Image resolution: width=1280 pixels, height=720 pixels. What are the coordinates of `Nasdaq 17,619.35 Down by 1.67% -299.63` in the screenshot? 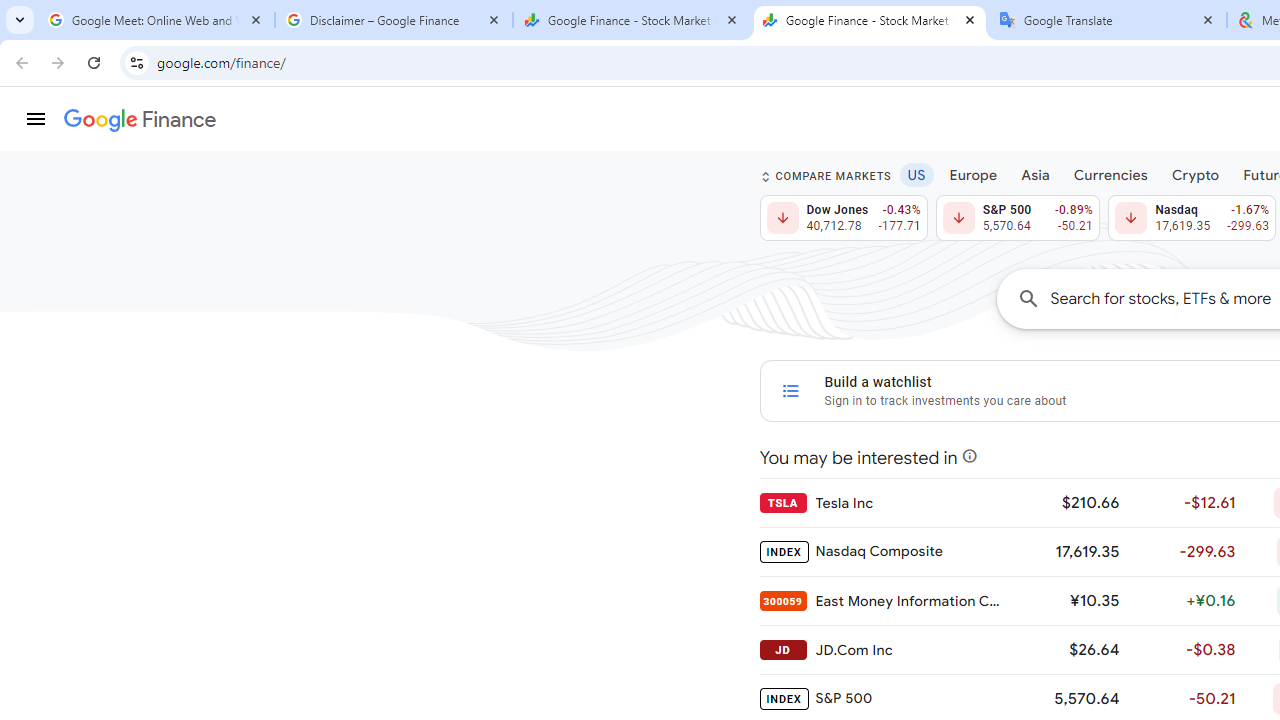 It's located at (1192, 218).